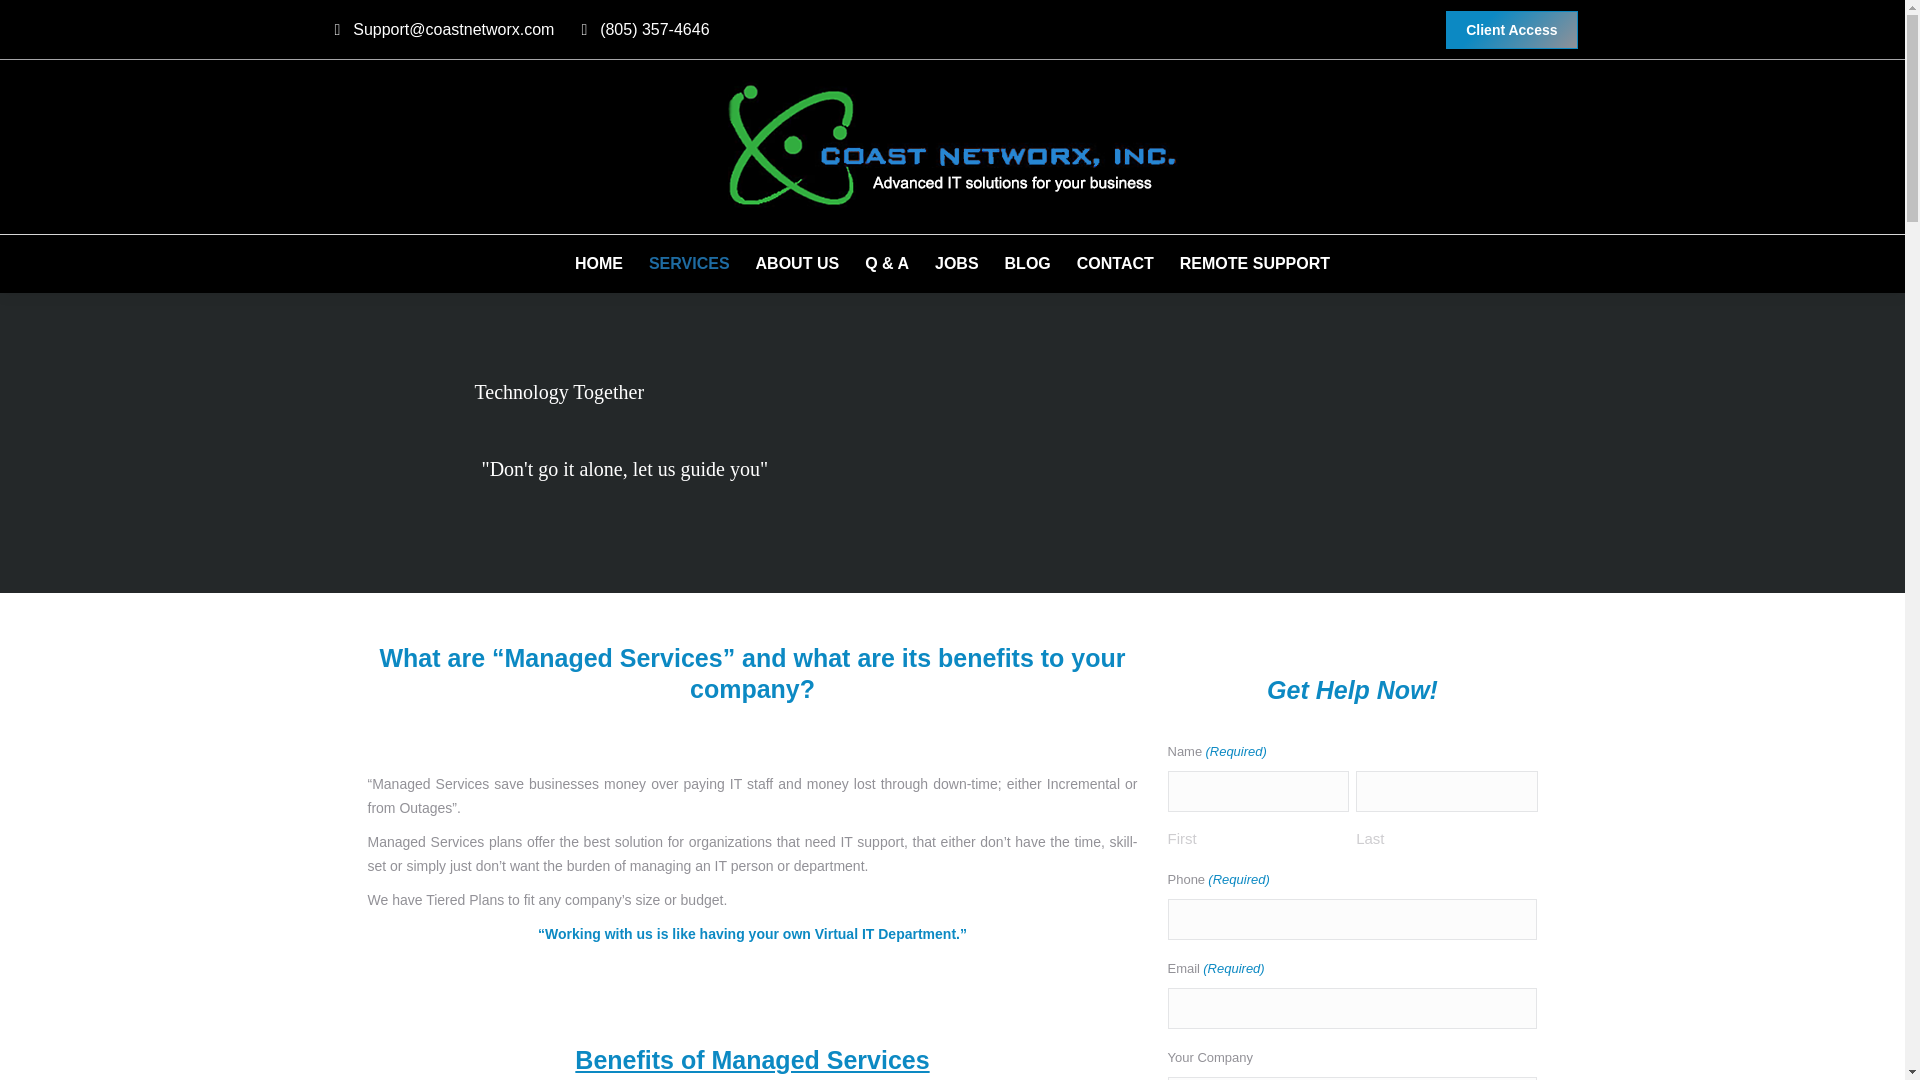 This screenshot has width=1920, height=1080. What do you see at coordinates (1115, 264) in the screenshot?
I see `CONTACT` at bounding box center [1115, 264].